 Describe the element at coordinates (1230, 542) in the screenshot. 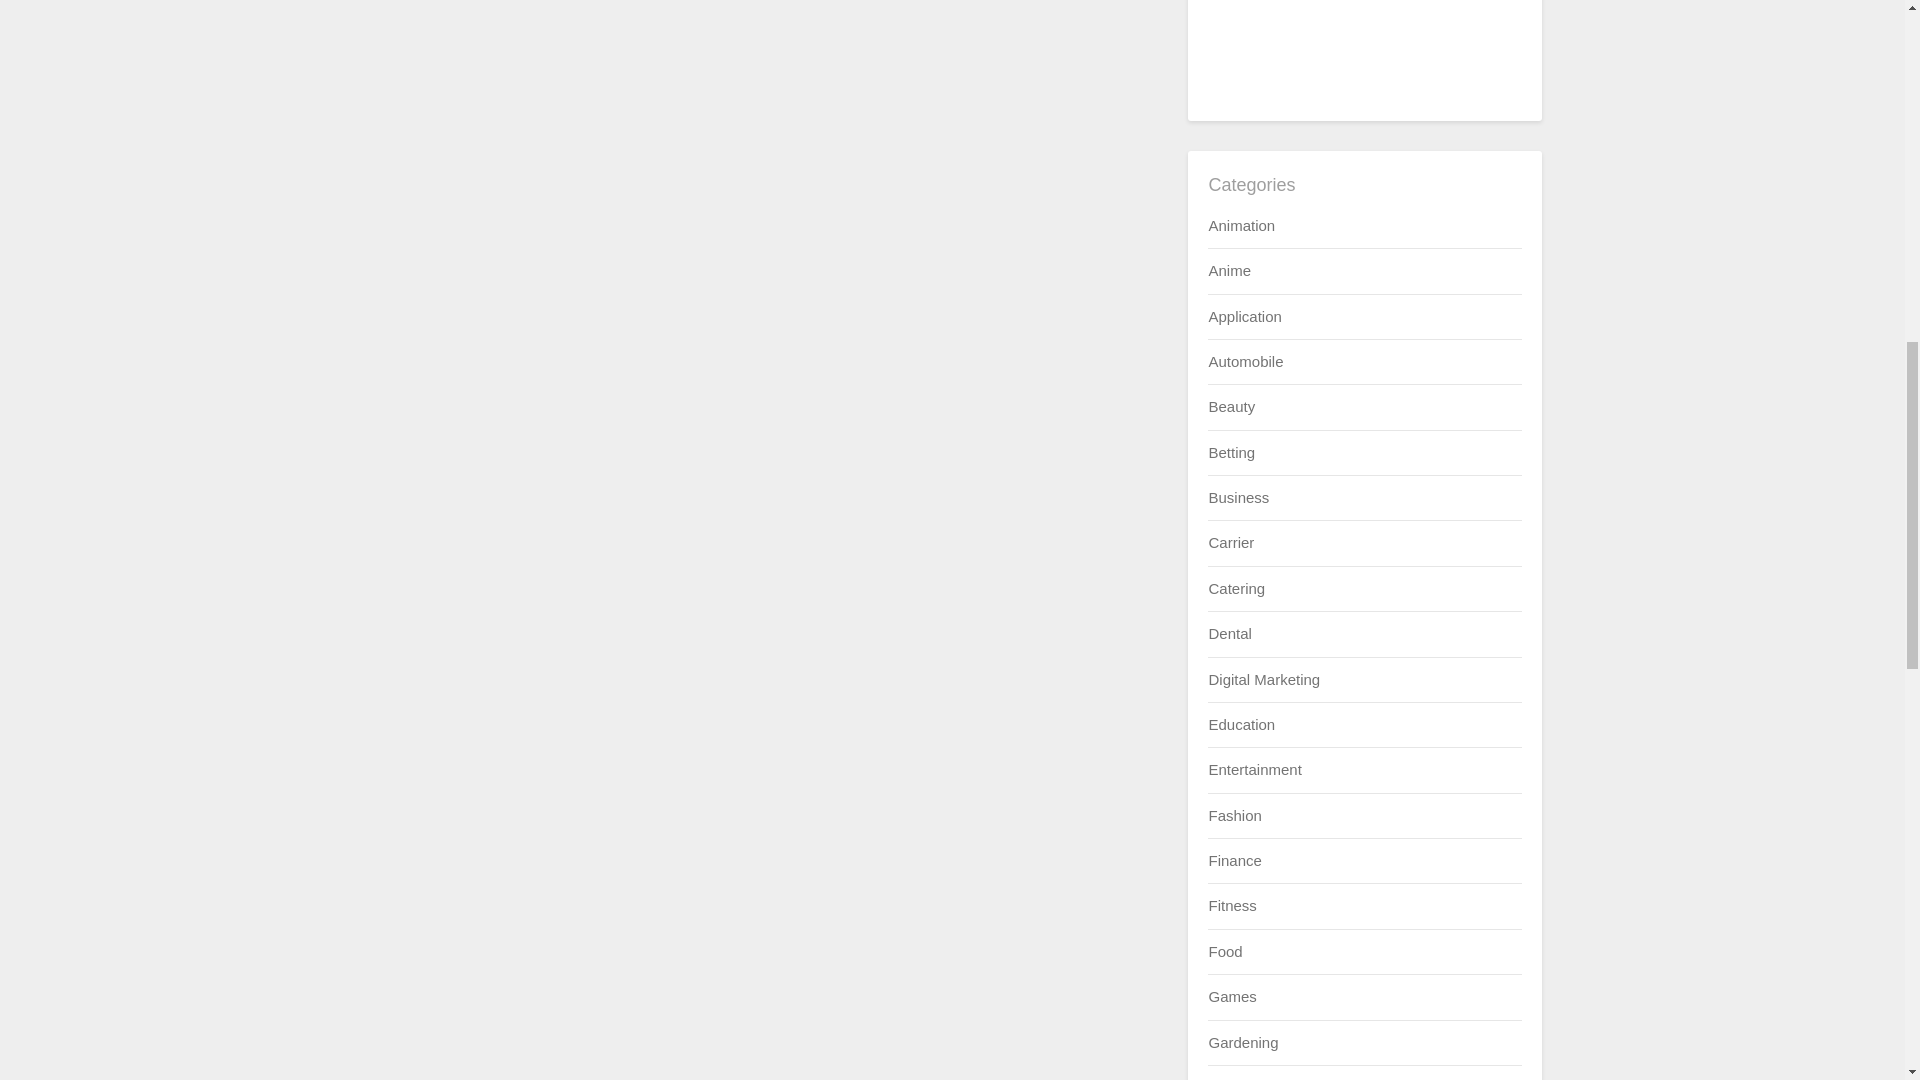

I see `Carrier` at that location.